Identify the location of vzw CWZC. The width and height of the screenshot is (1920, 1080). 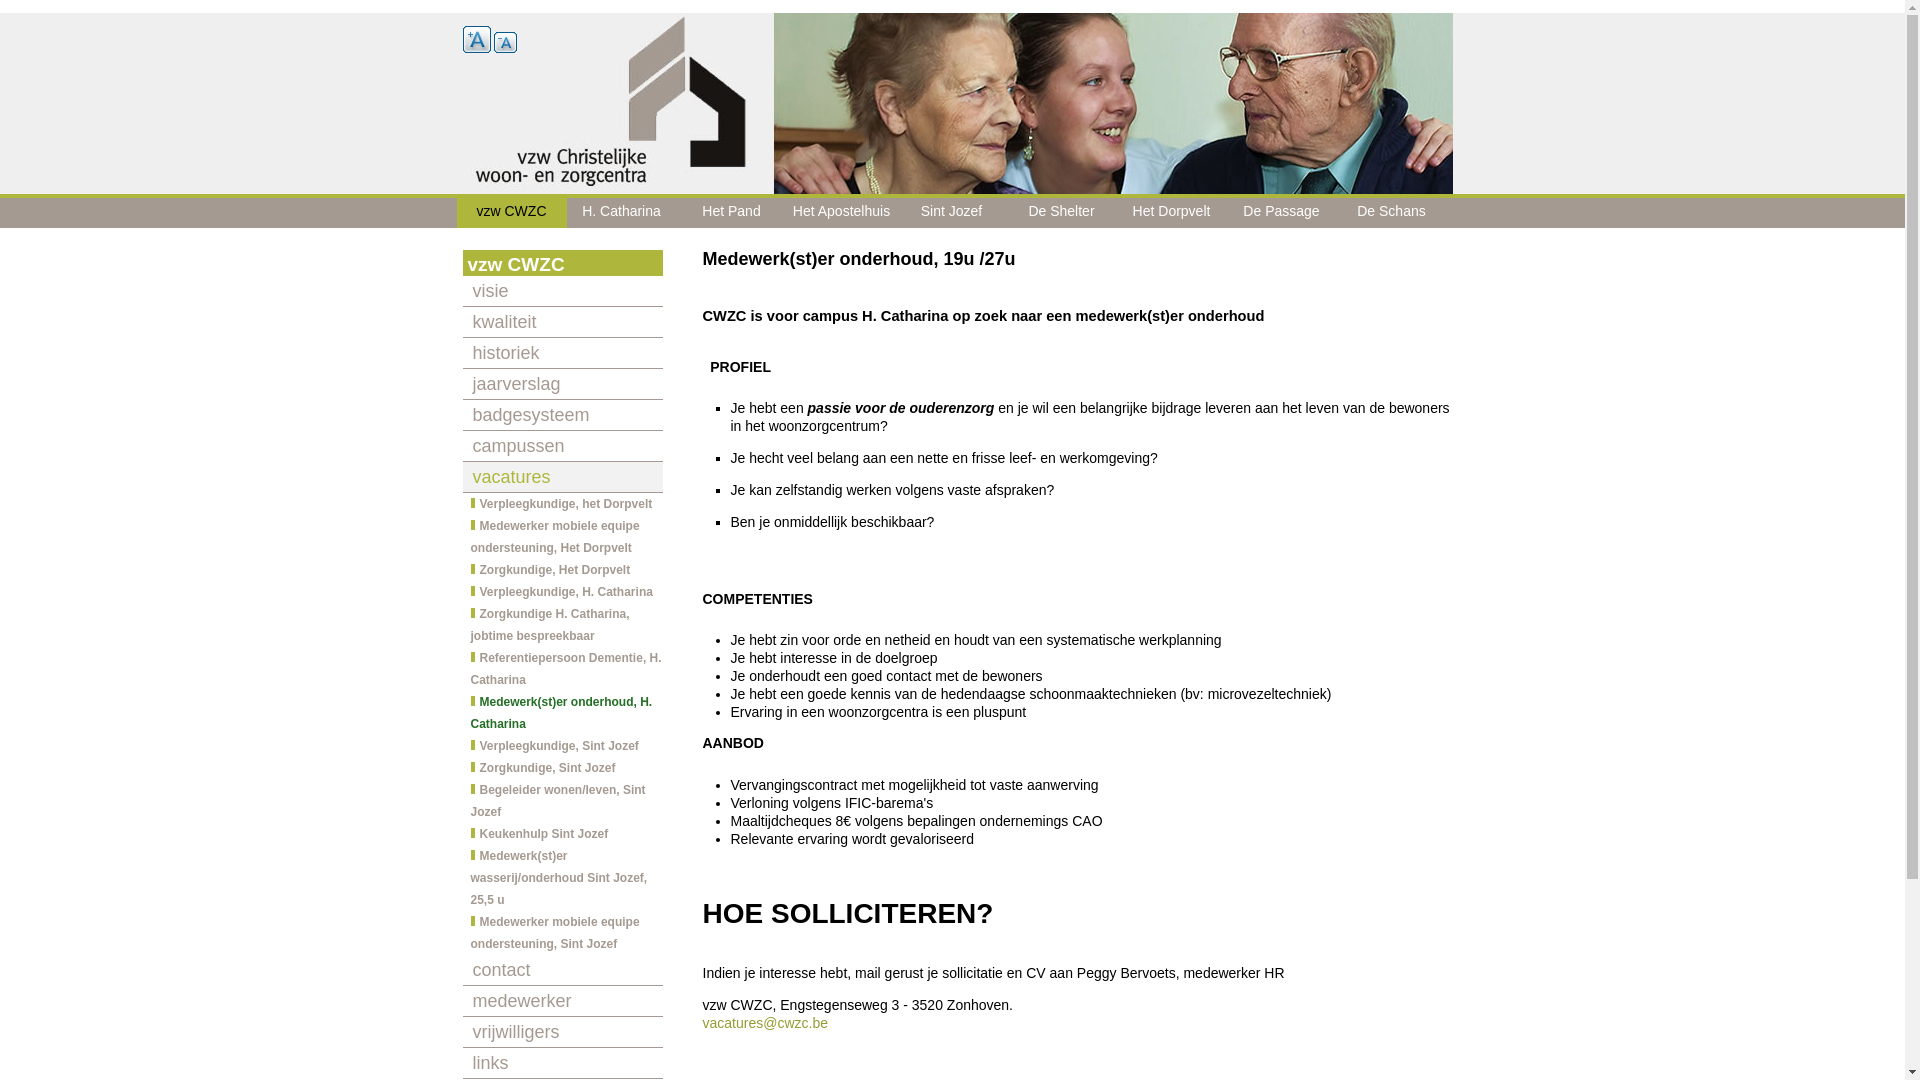
(511, 211).